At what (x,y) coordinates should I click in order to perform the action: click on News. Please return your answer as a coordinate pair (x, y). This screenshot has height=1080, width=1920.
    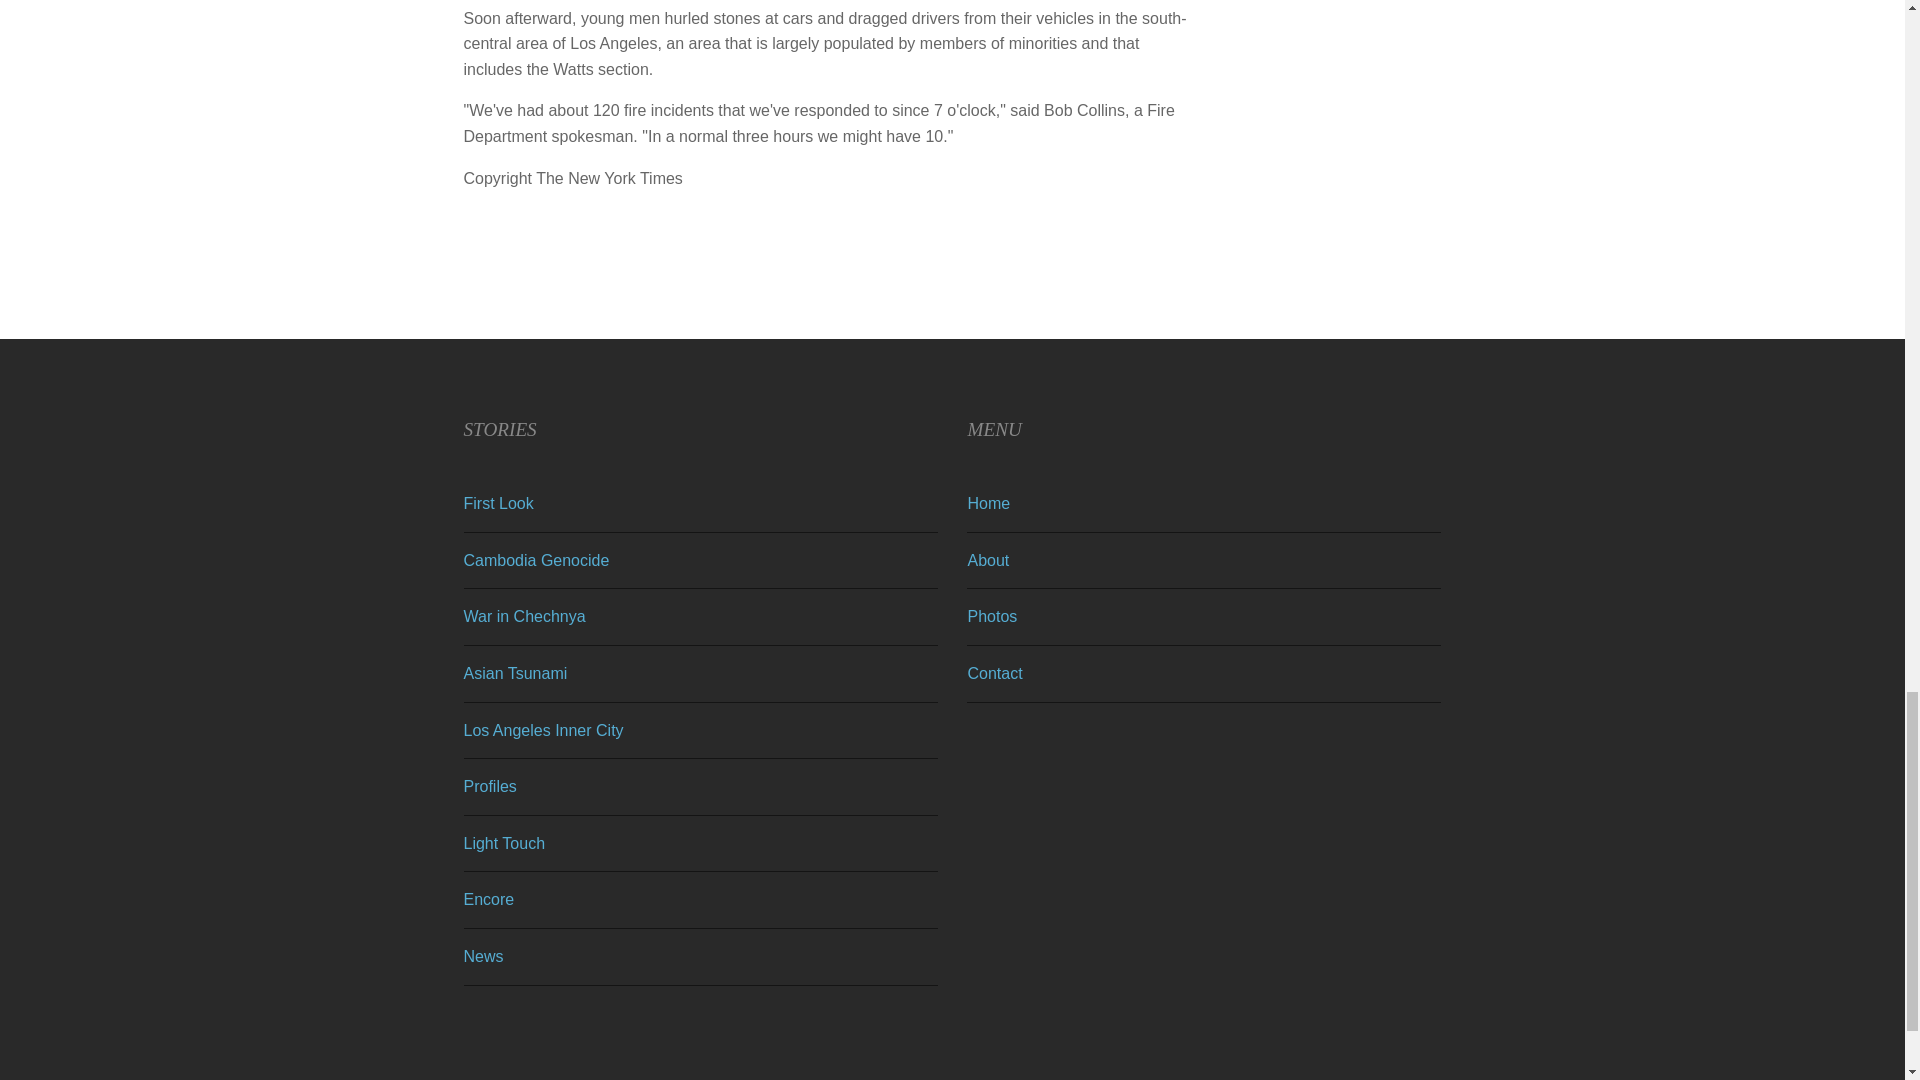
    Looking at the image, I should click on (484, 956).